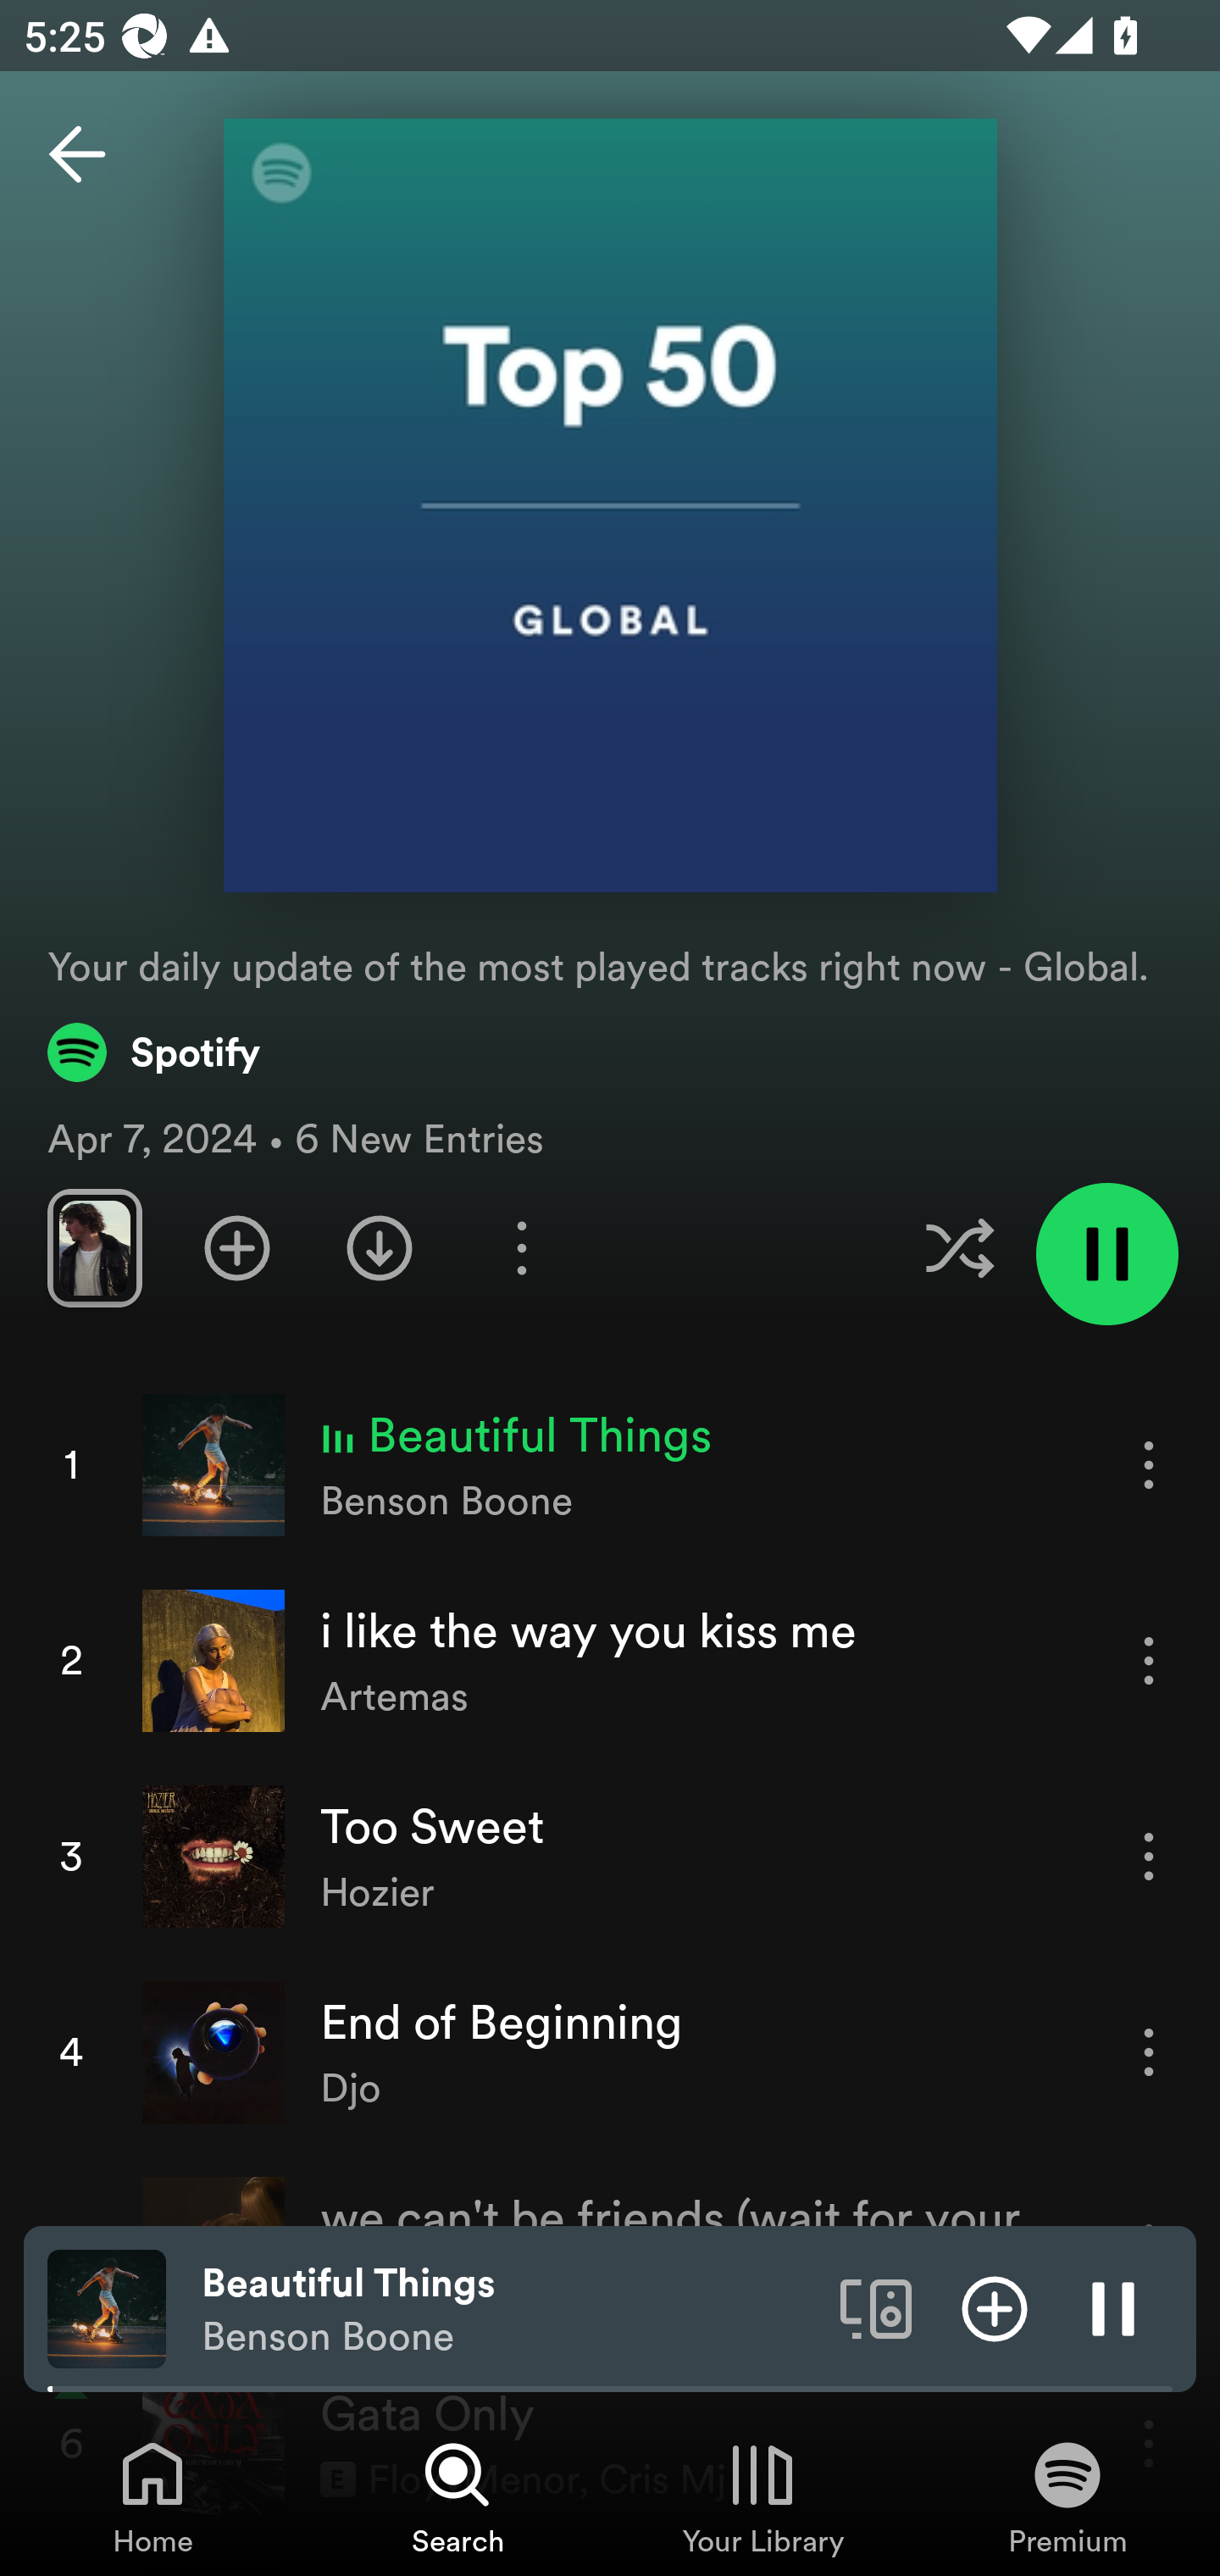 The height and width of the screenshot is (2576, 1220). I want to click on Pause playlist, so click(1106, 1254).